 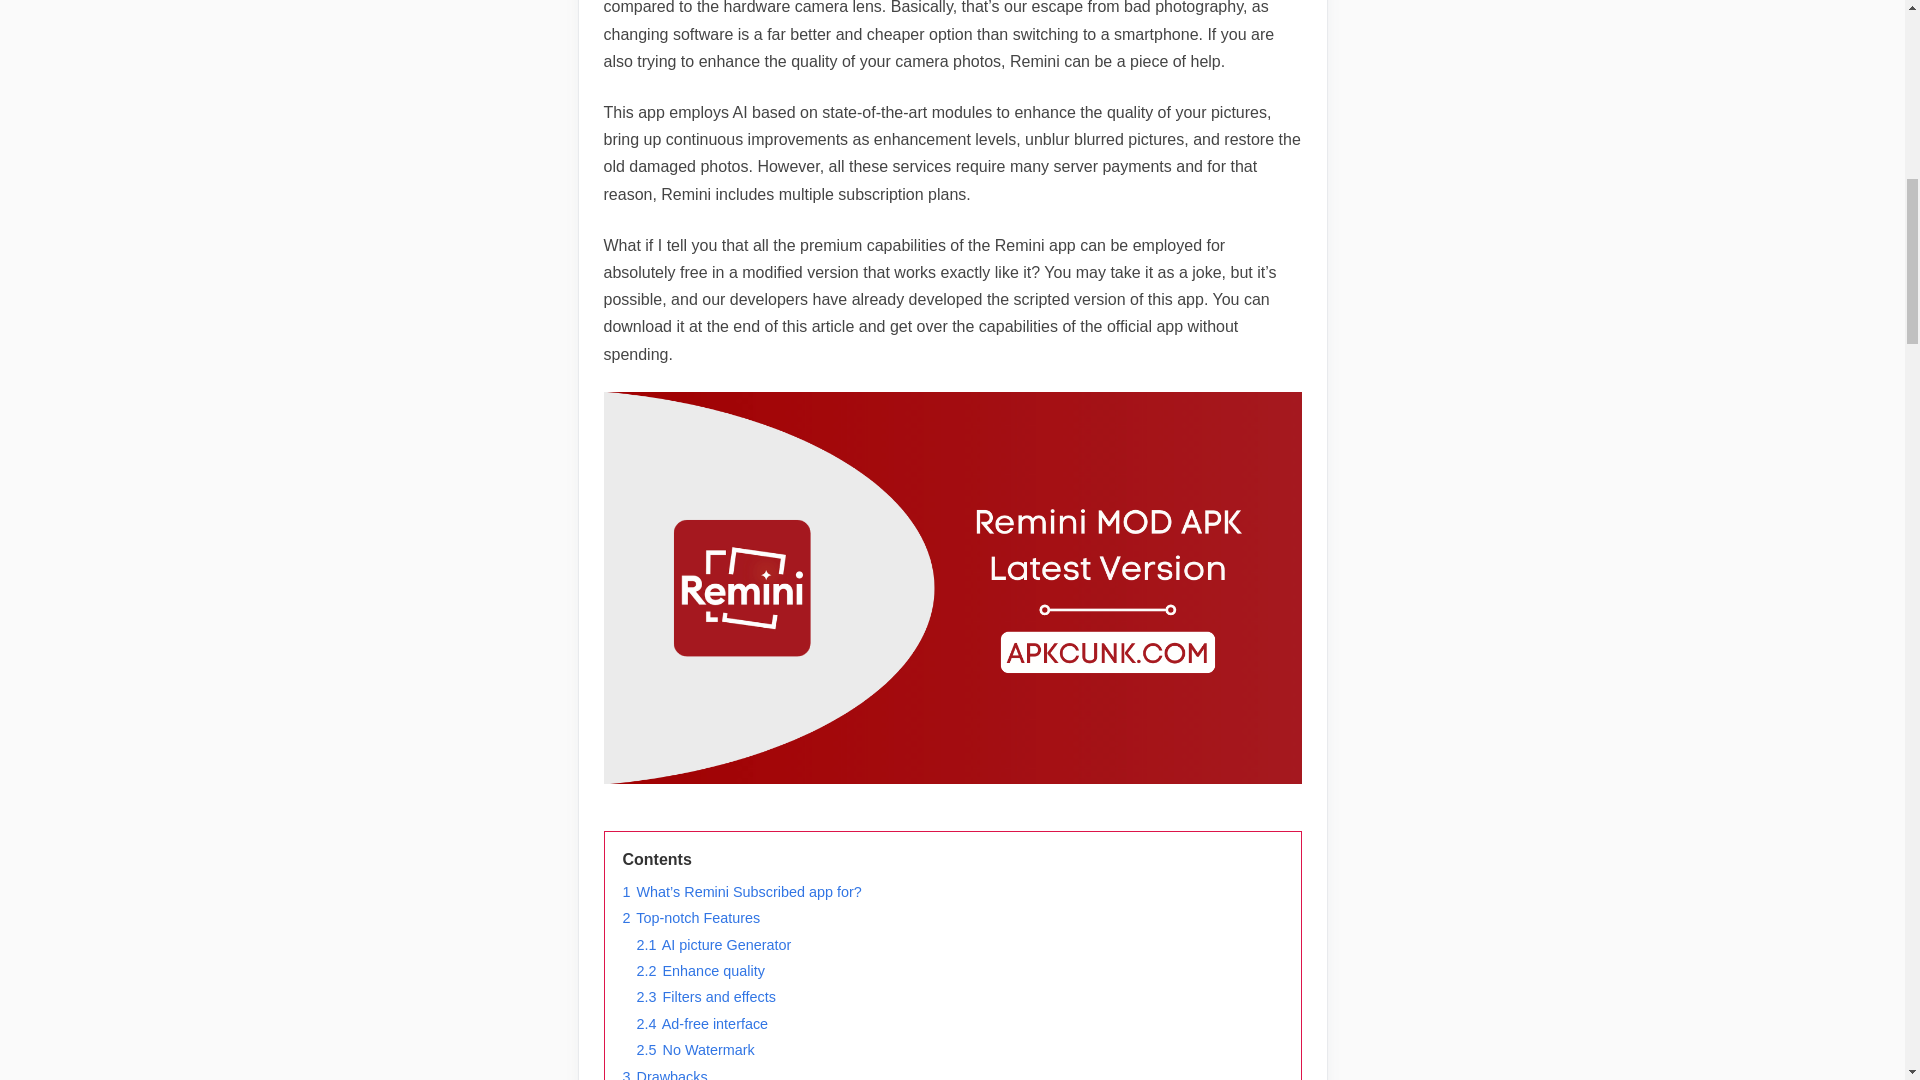 I want to click on 2.1 AI picture Generator, so click(x=713, y=944).